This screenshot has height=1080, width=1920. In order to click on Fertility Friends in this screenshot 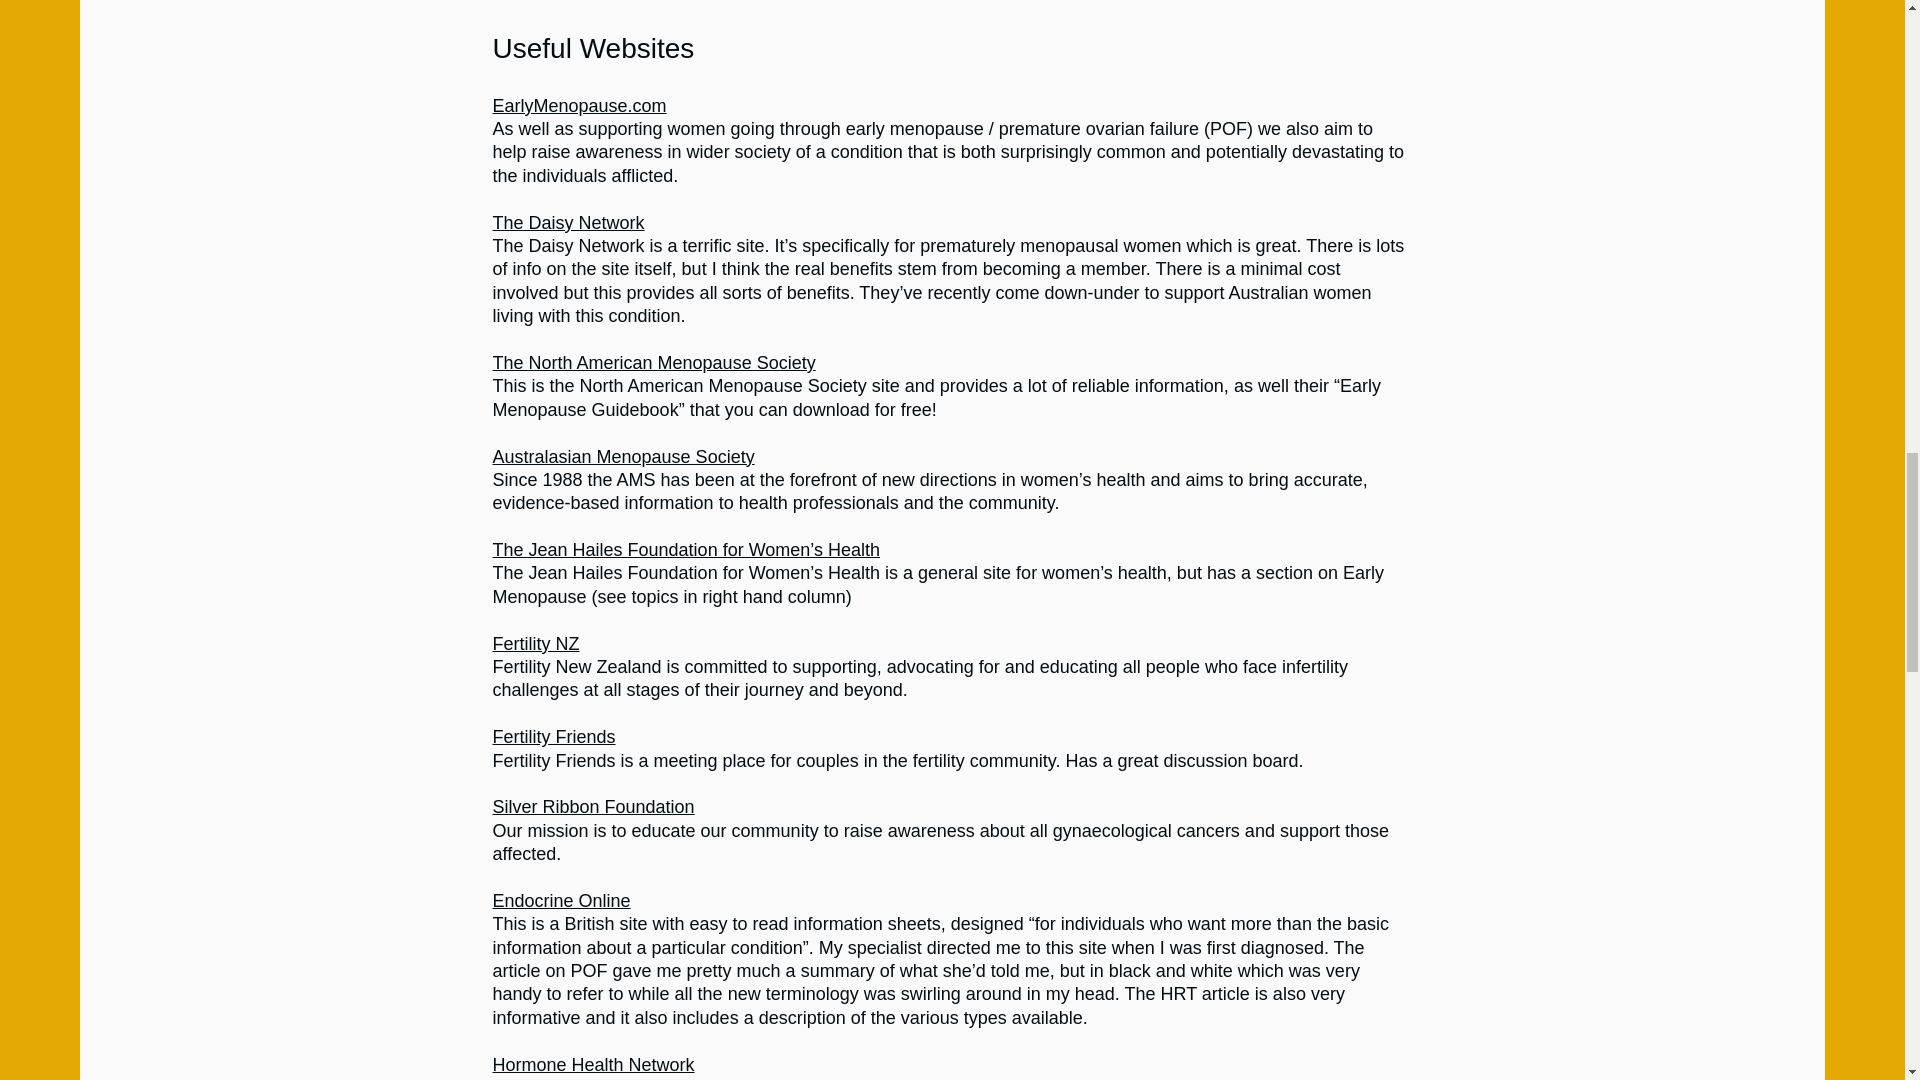, I will do `click(552, 736)`.